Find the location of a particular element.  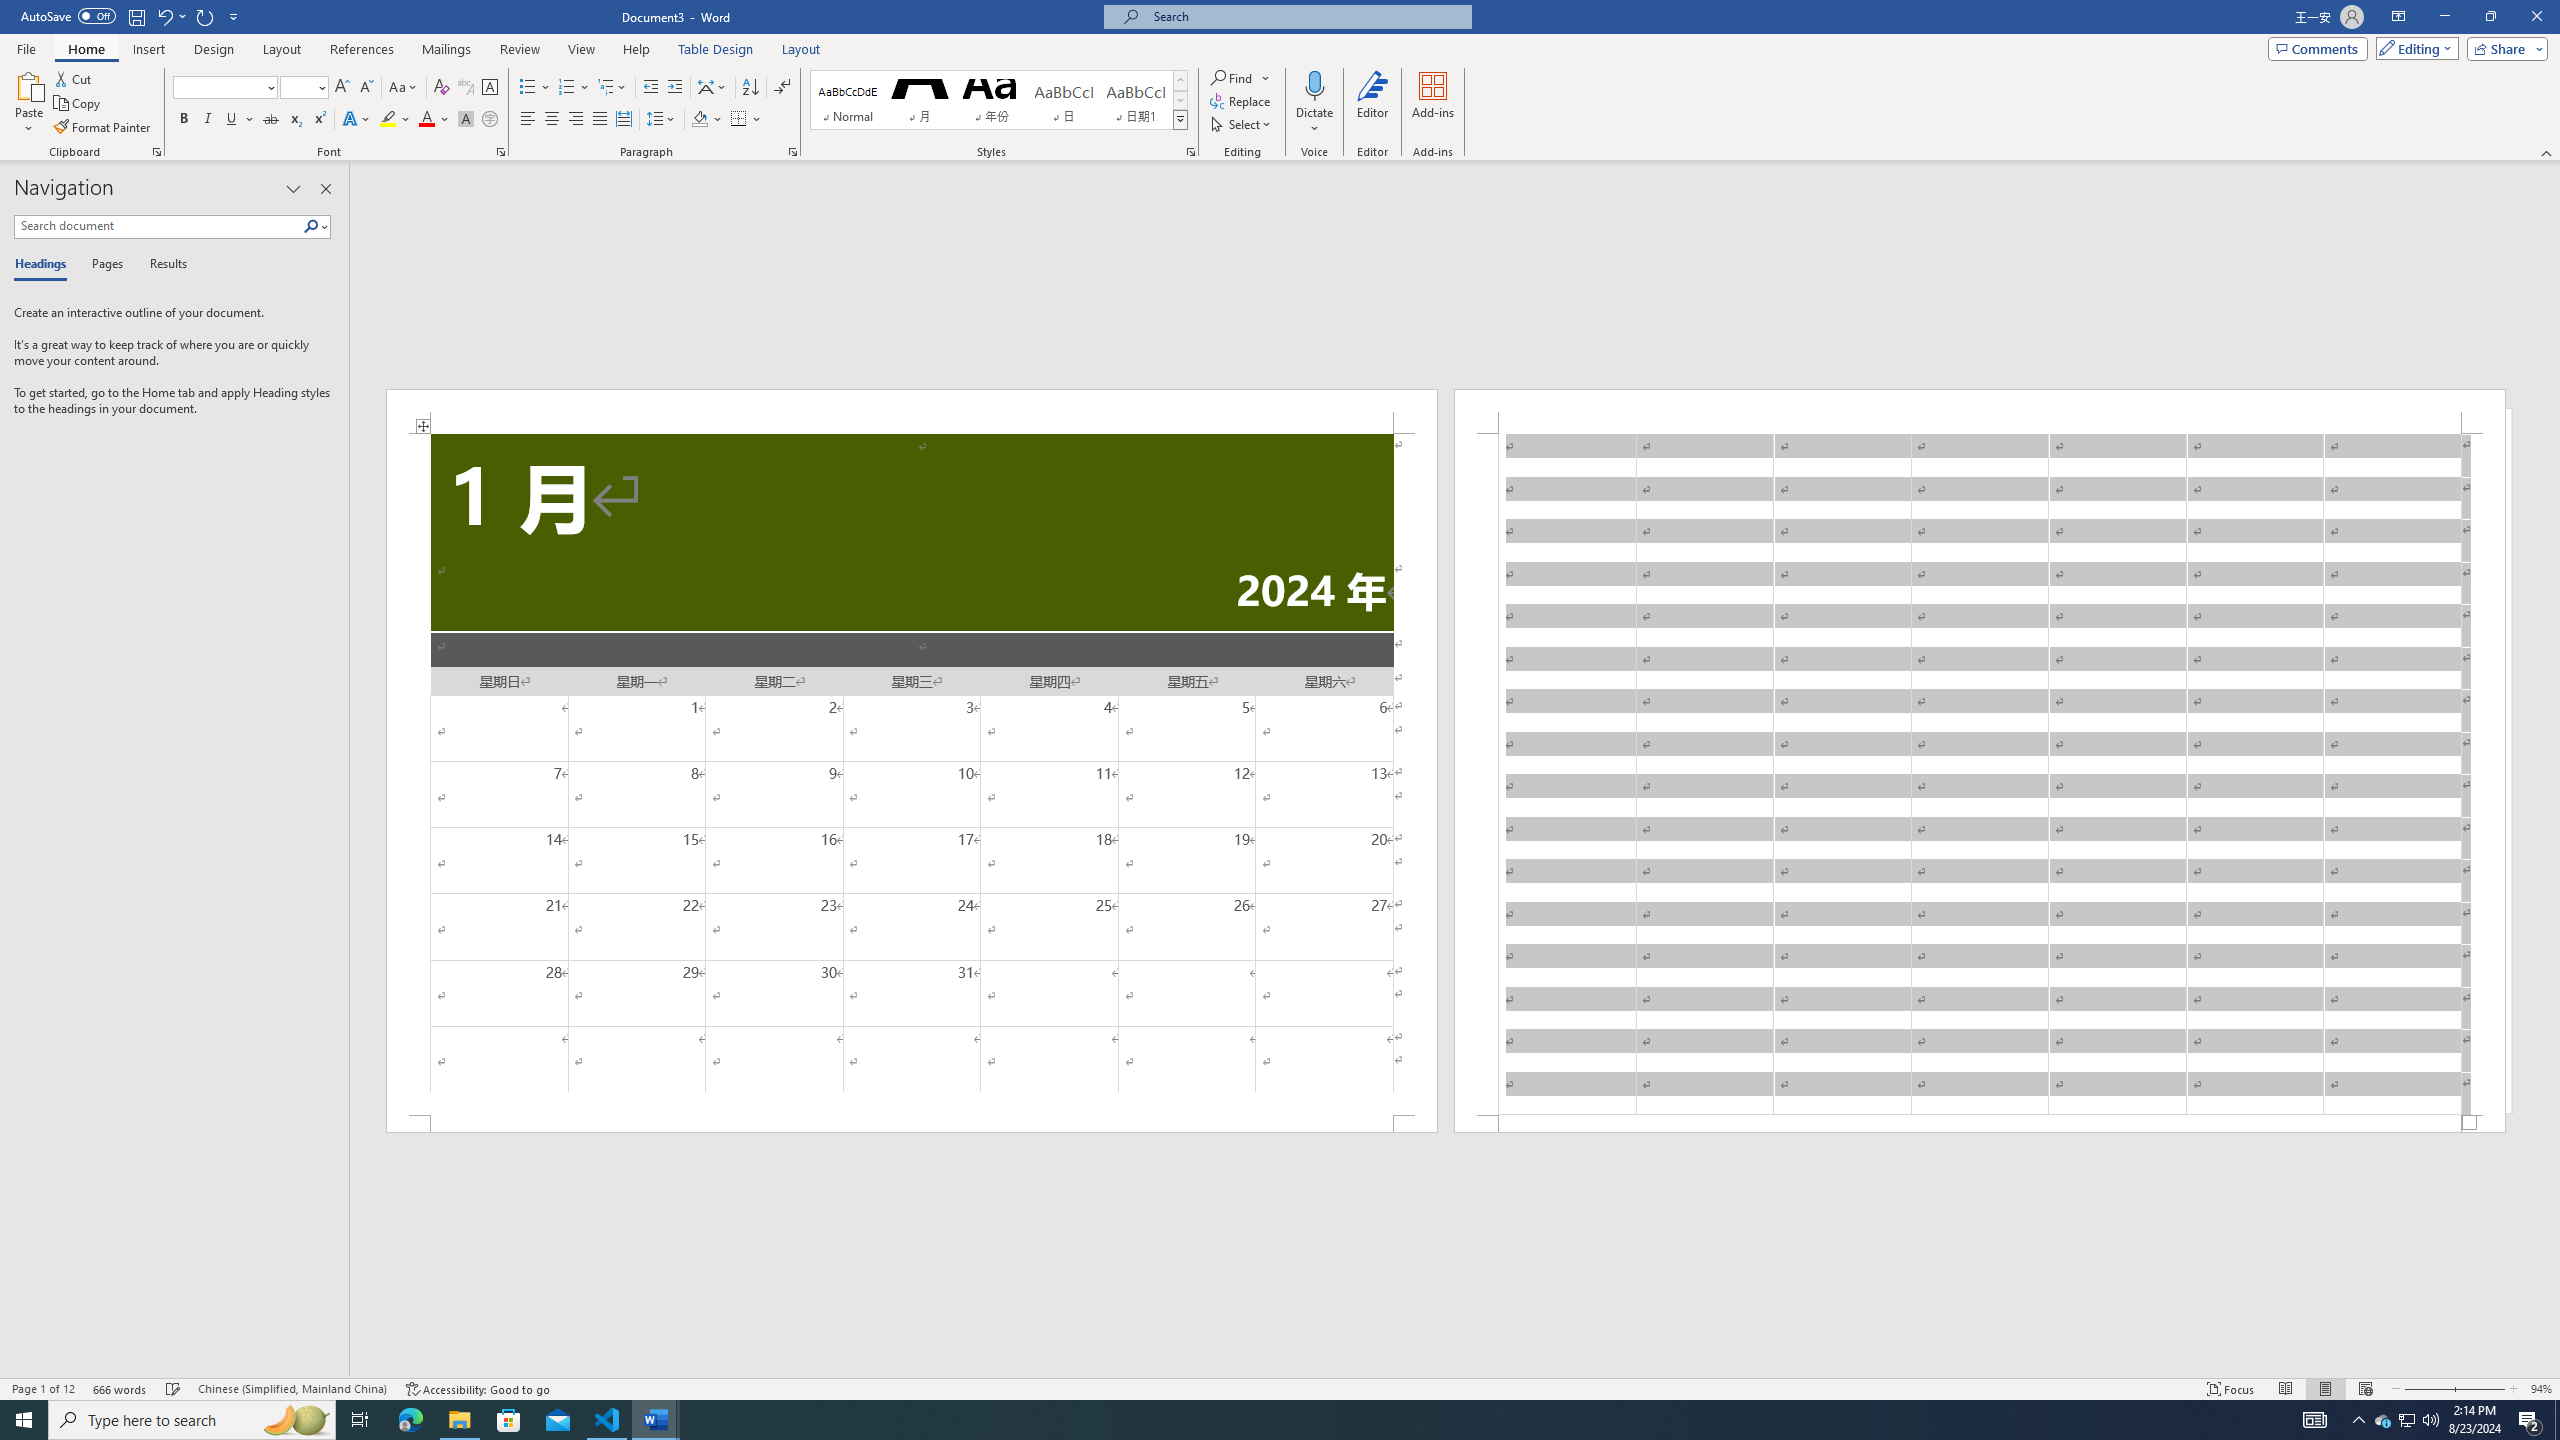

Bold is located at coordinates (184, 120).